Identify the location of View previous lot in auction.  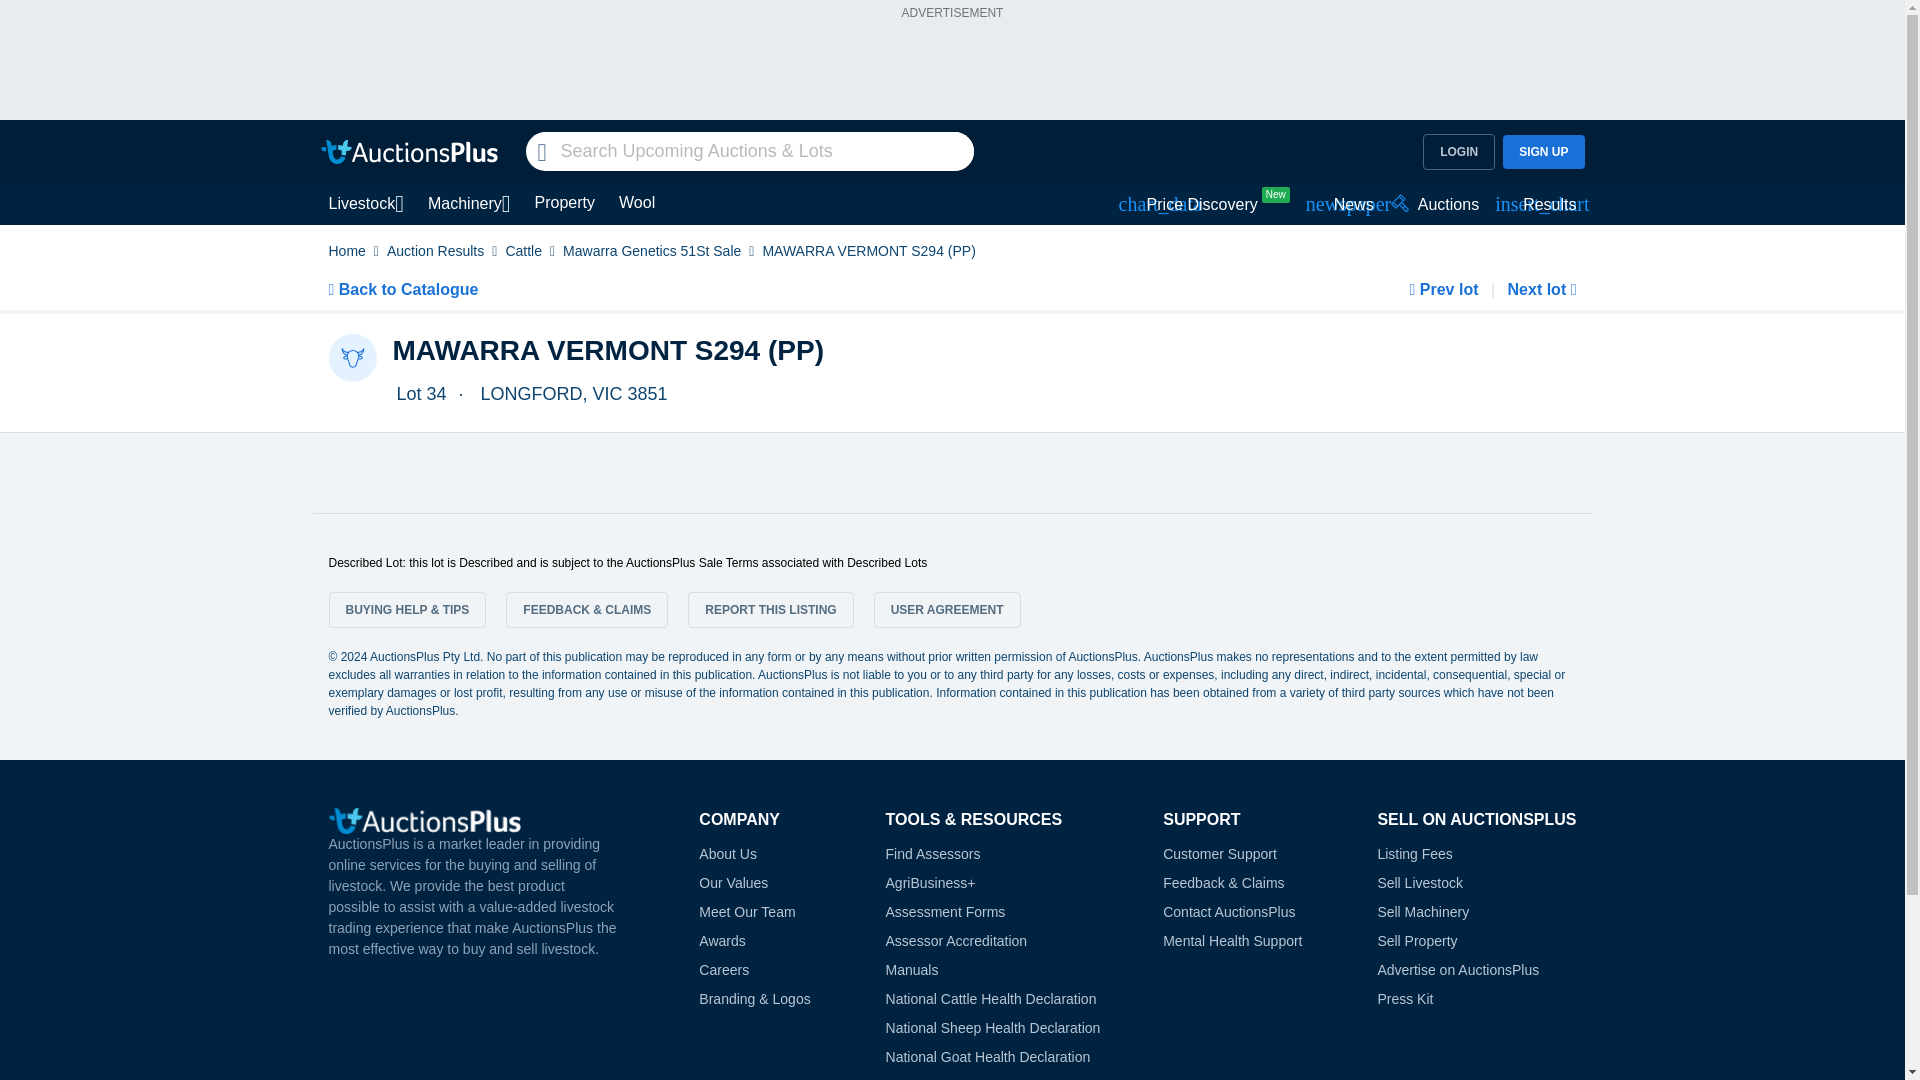
(1446, 289).